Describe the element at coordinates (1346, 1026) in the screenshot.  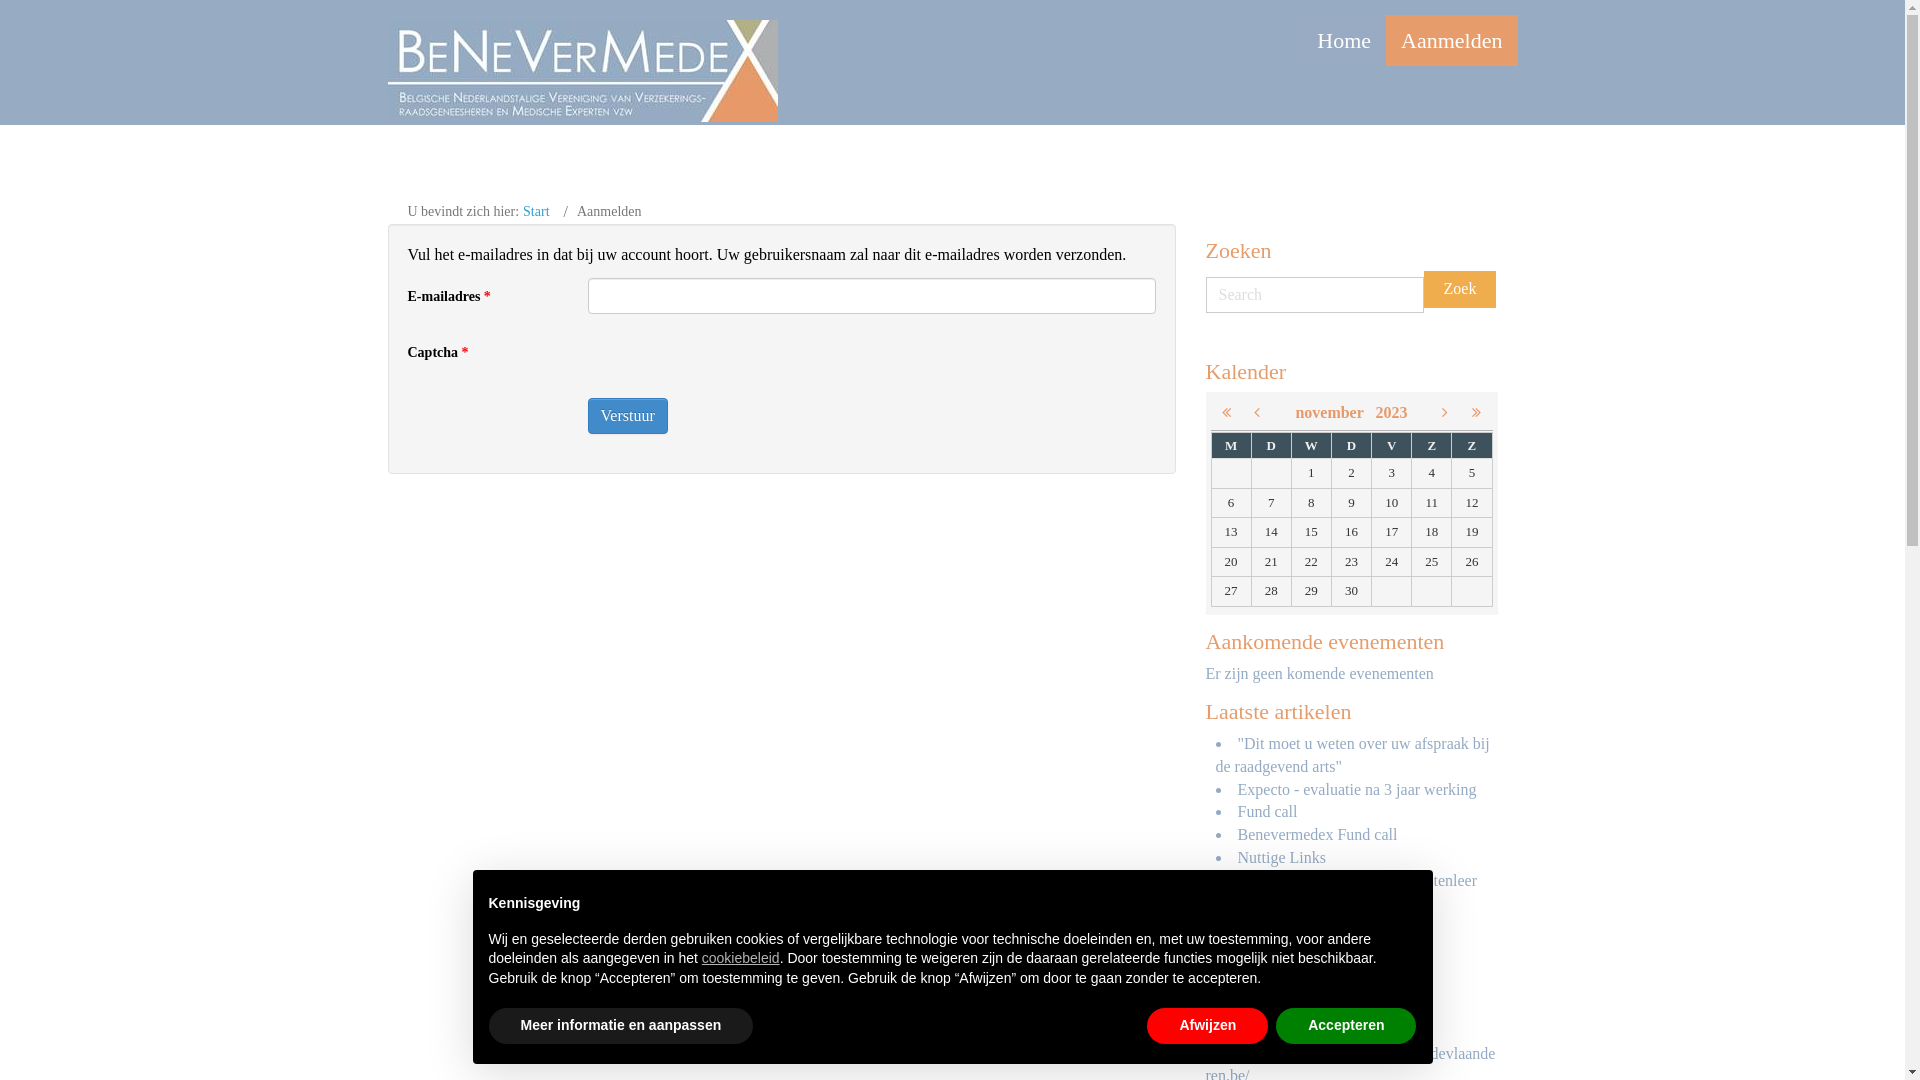
I see `Accepteren` at that location.